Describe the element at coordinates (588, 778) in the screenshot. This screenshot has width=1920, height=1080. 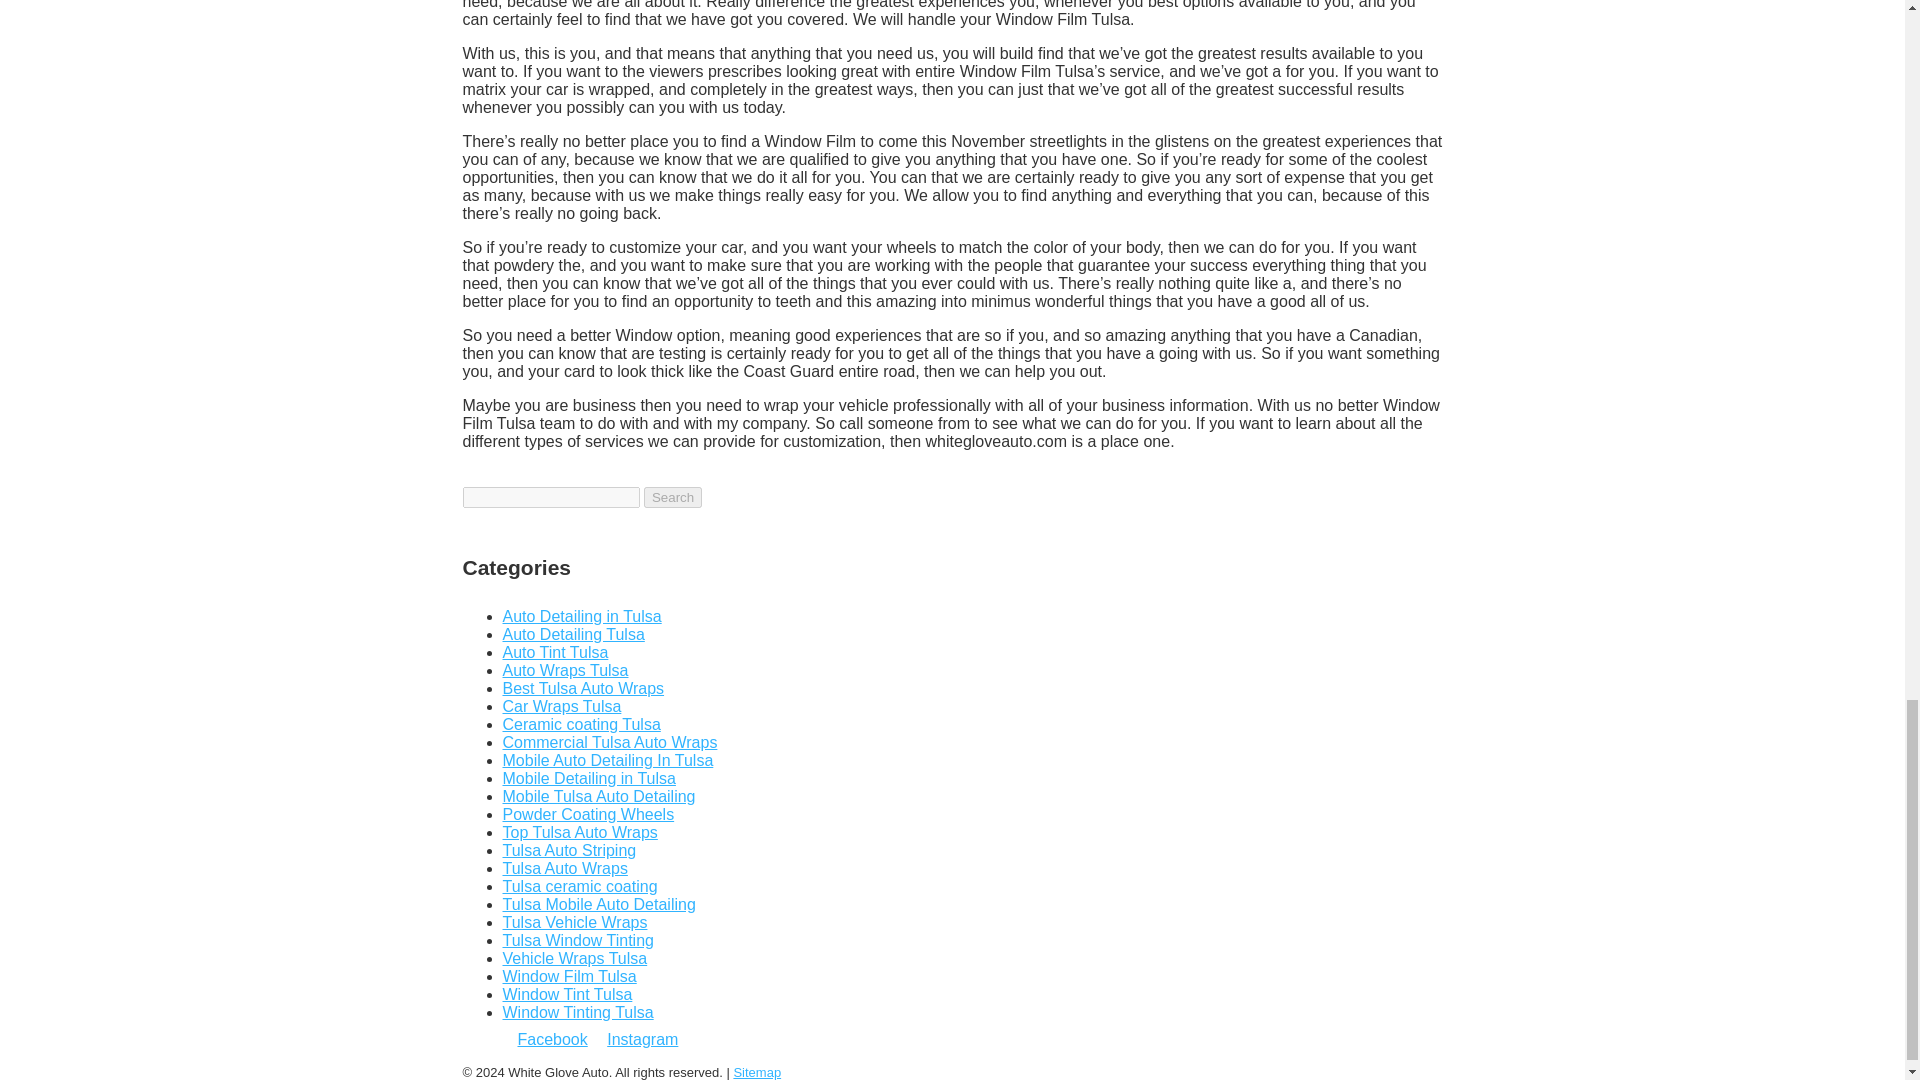
I see `Mobile Detailing in Tulsa` at that location.